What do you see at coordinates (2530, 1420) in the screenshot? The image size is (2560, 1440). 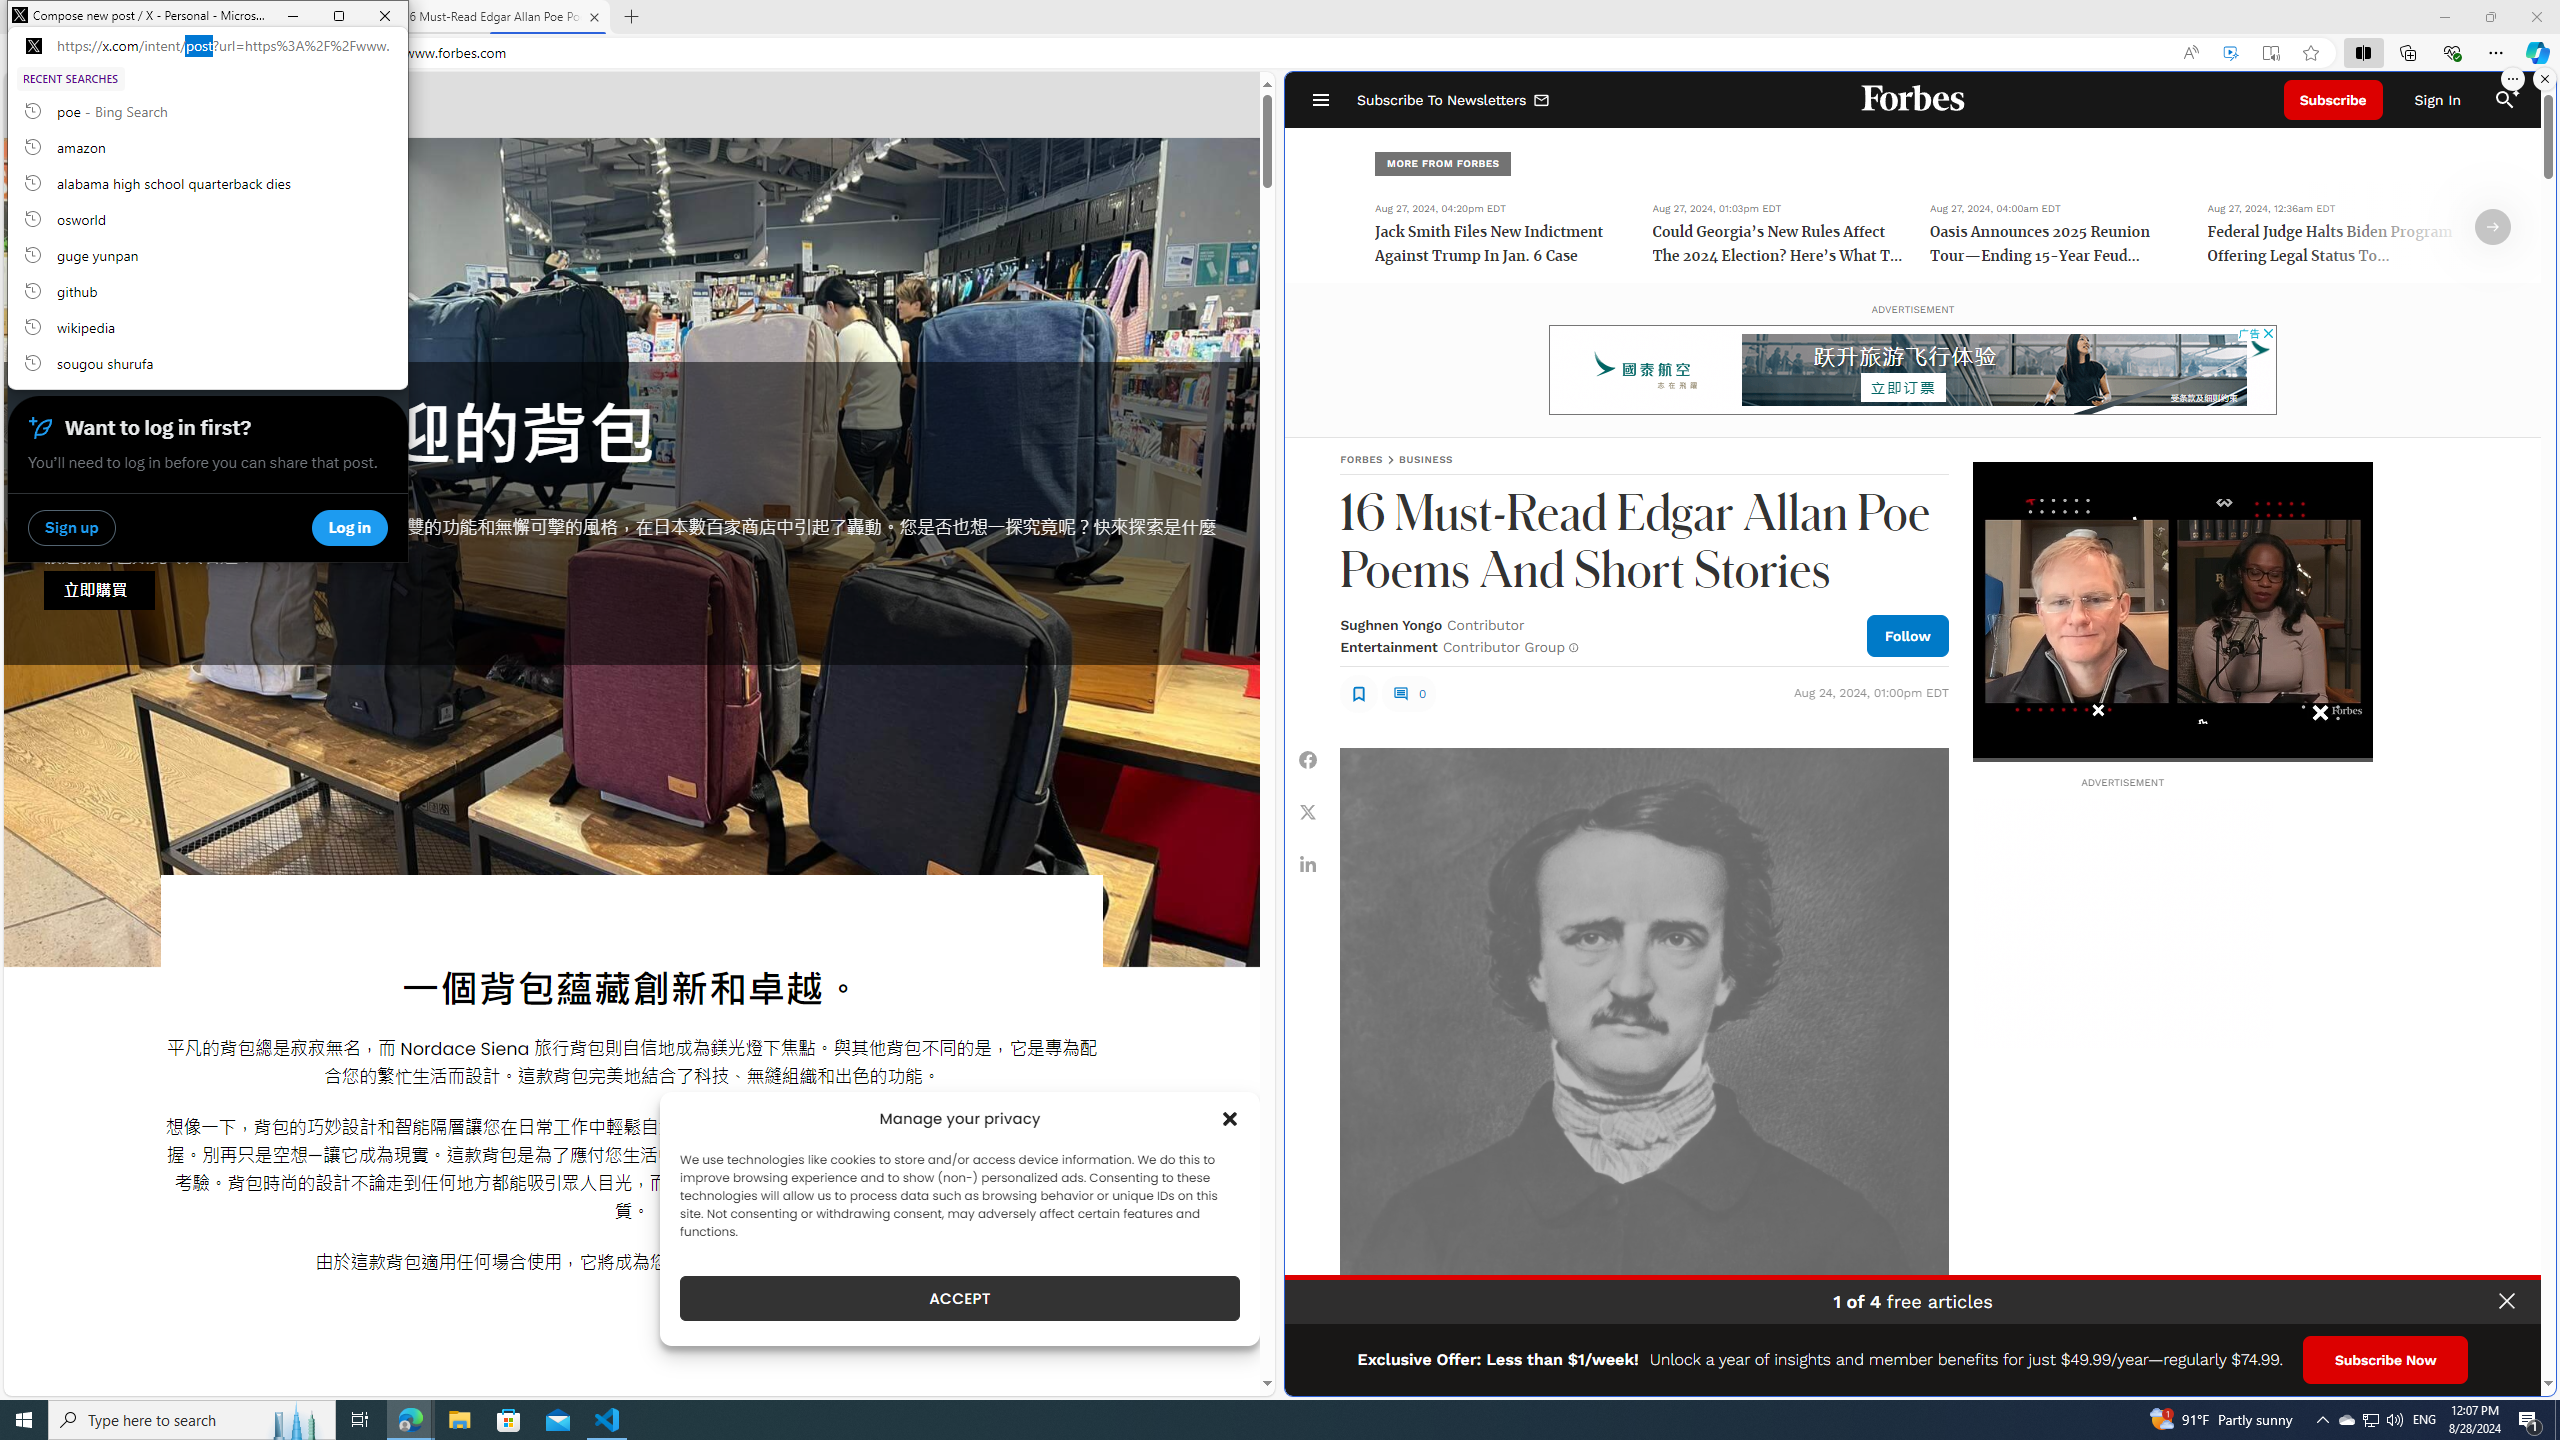 I see `guge yunpan, recent searches from history` at bounding box center [2530, 1420].